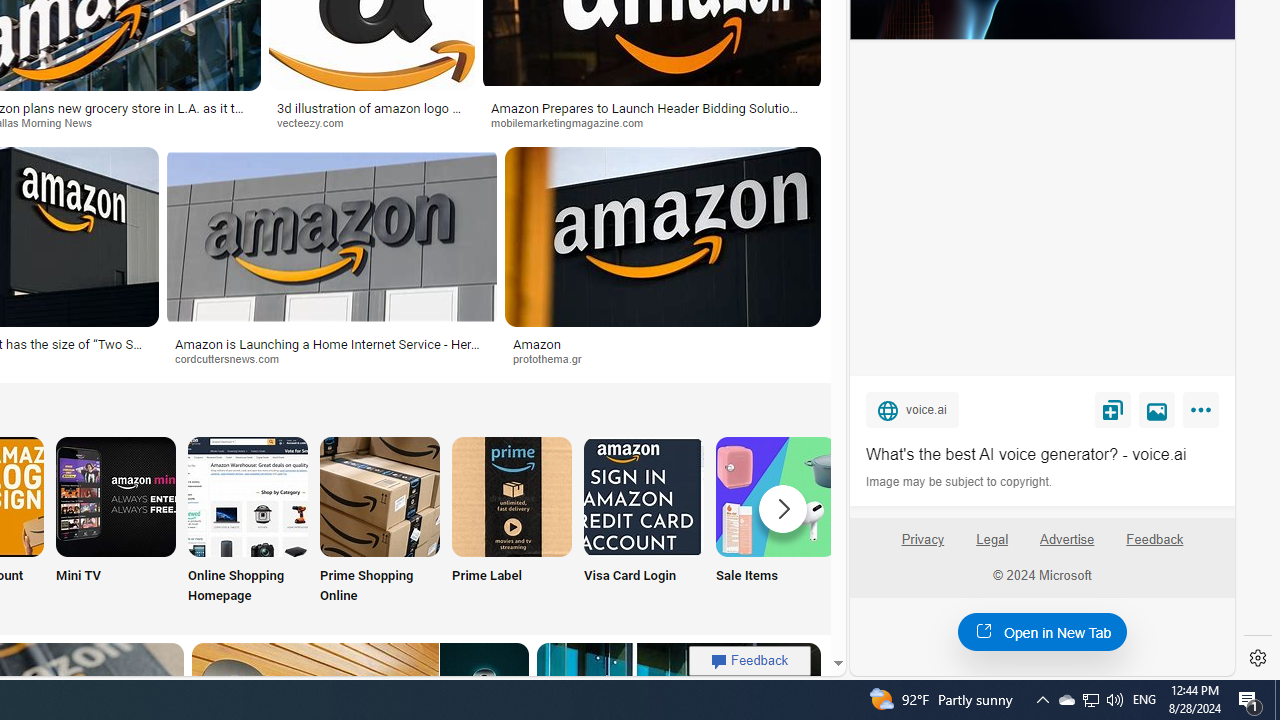 The height and width of the screenshot is (720, 1280). Describe the element at coordinates (380, 522) in the screenshot. I see `Prime Shopping Online` at that location.